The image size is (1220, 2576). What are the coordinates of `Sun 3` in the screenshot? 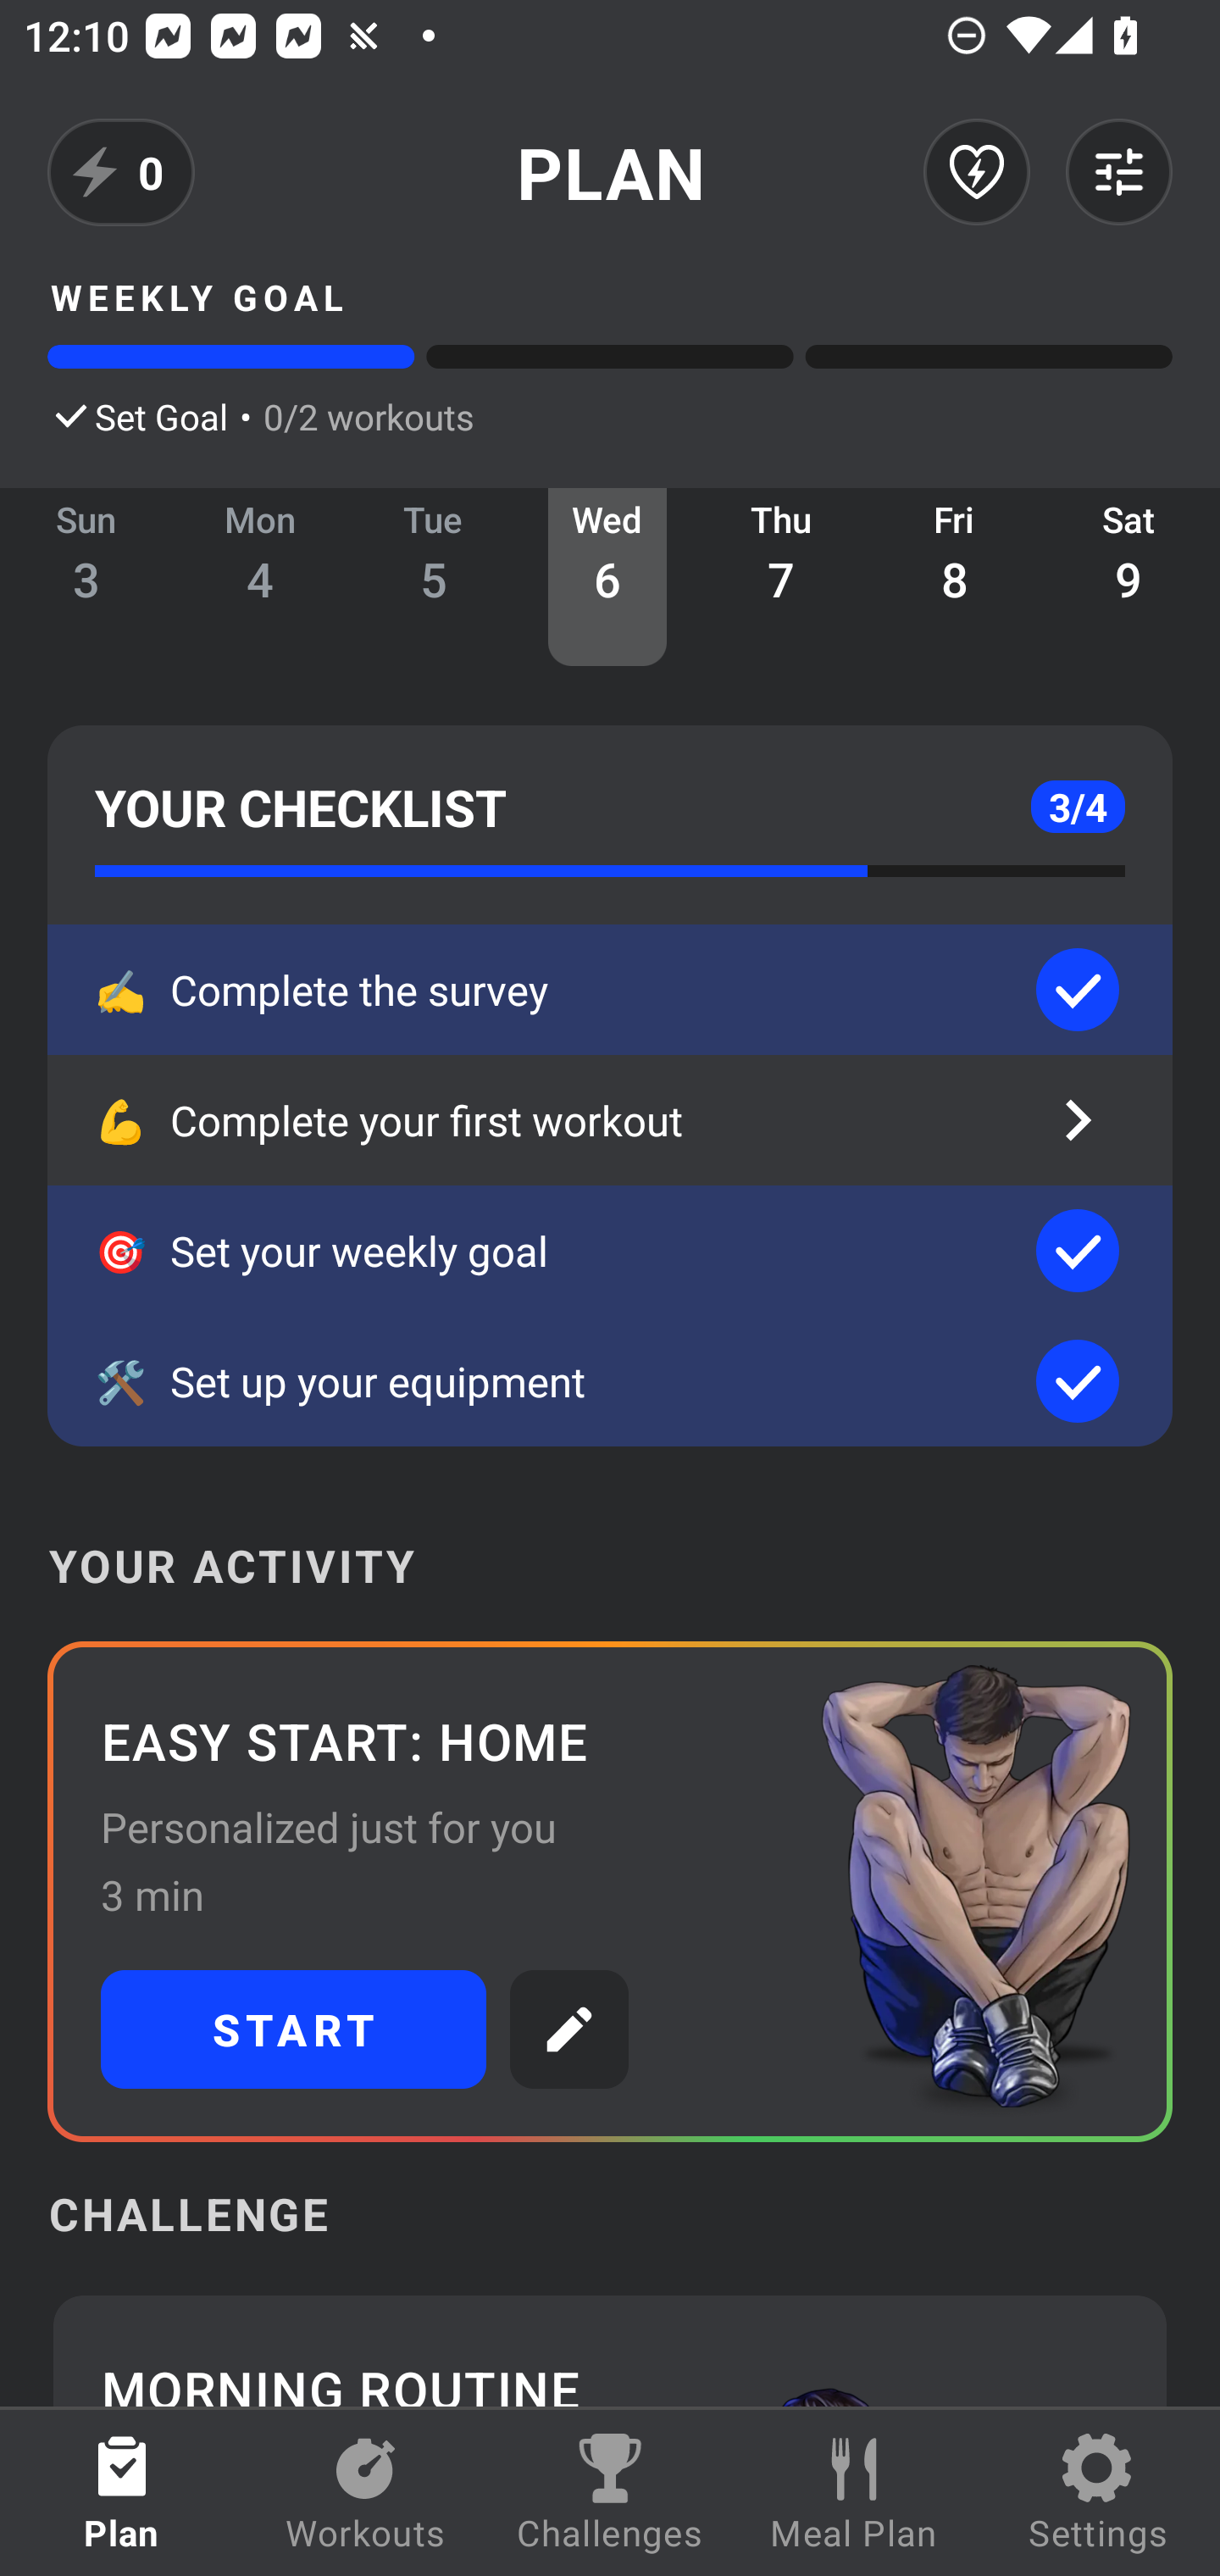 It's located at (86, 576).